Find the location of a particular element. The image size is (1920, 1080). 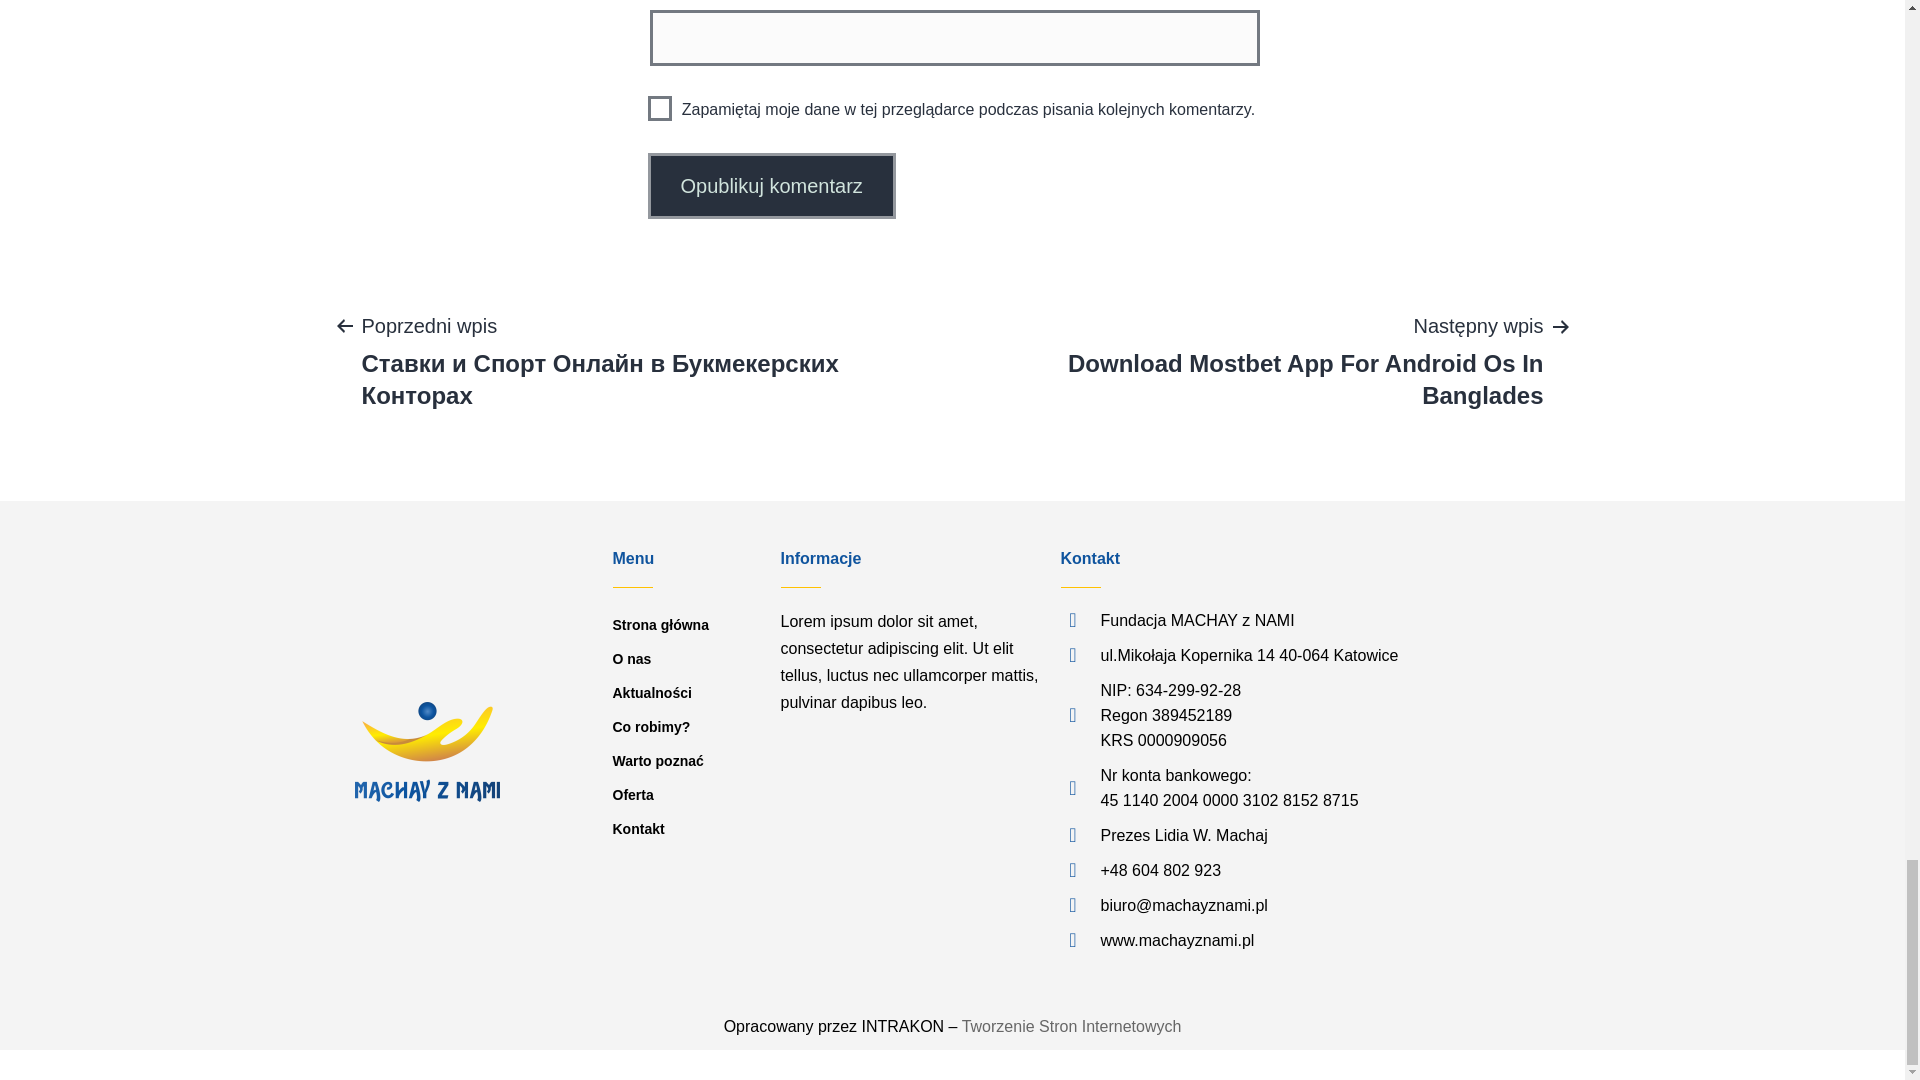

Co robimy? is located at coordinates (686, 726).